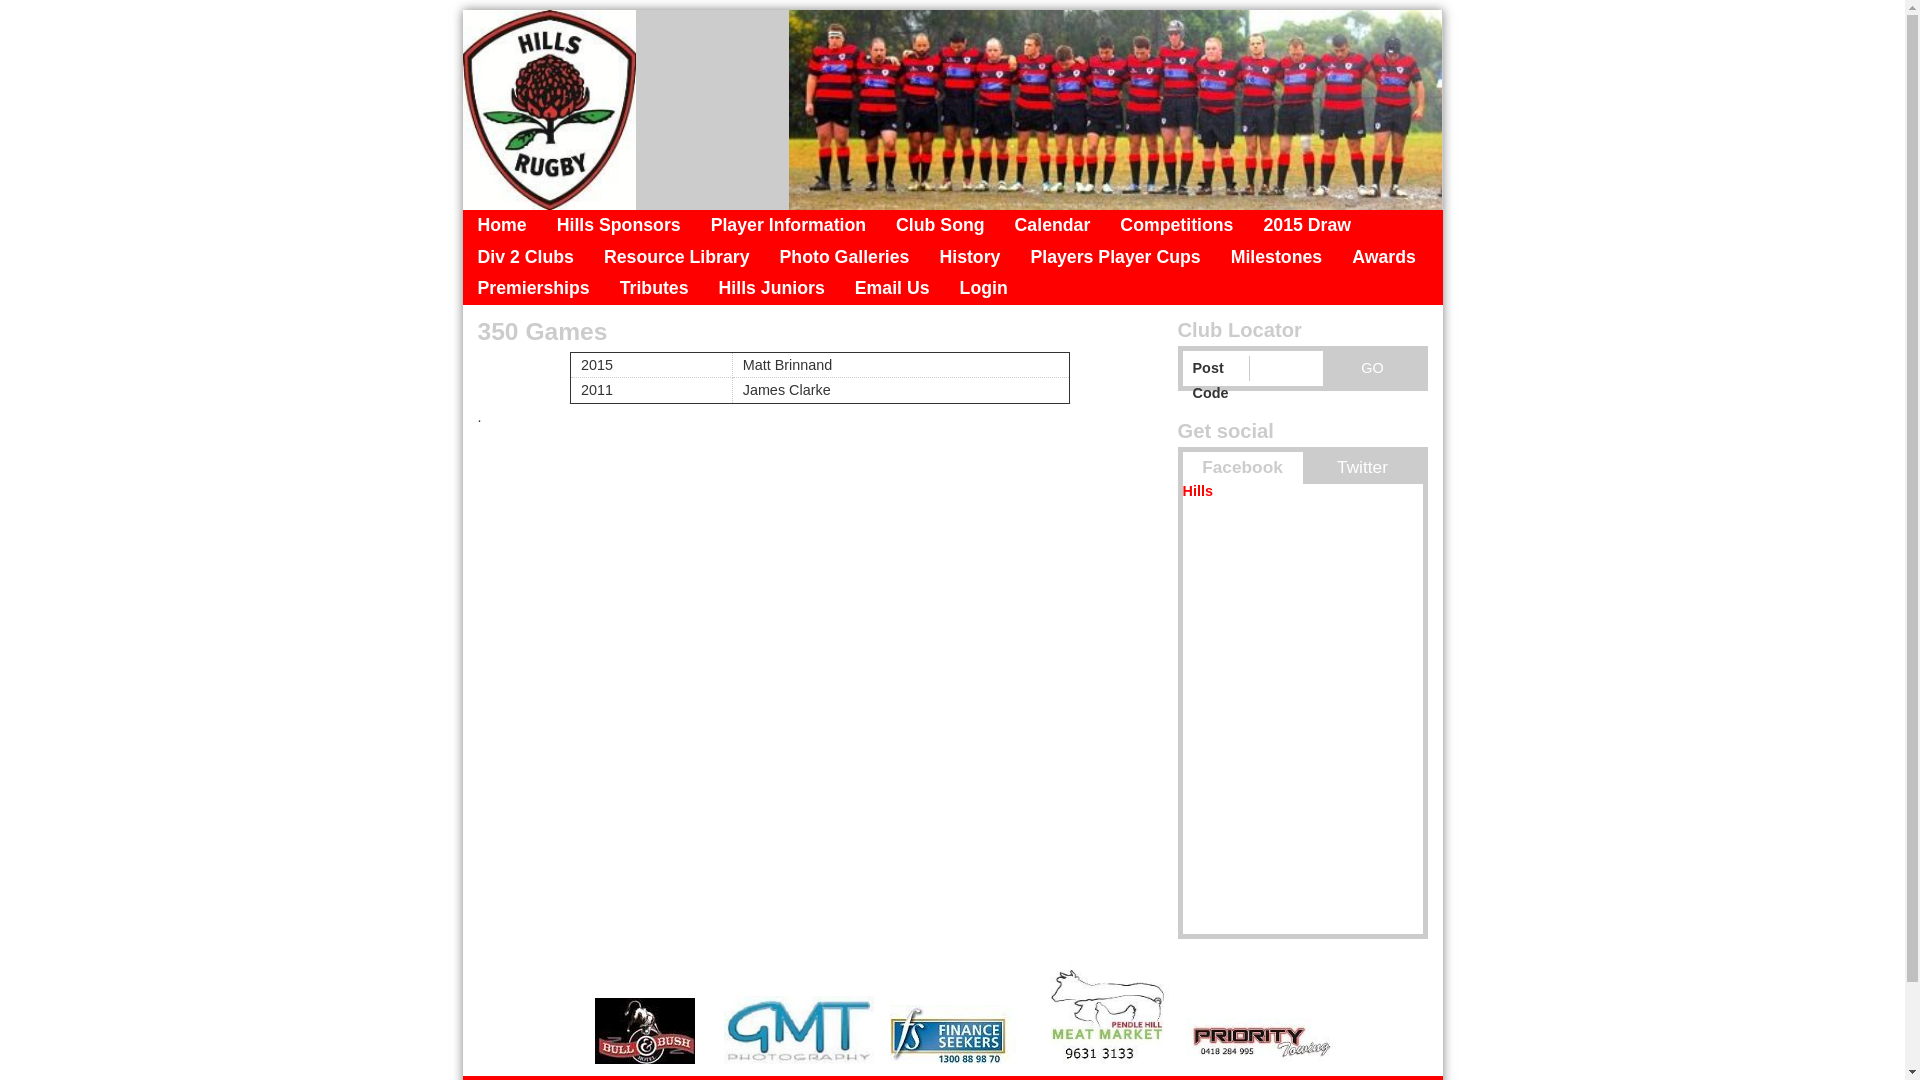  What do you see at coordinates (1307, 226) in the screenshot?
I see `2015 Draw` at bounding box center [1307, 226].